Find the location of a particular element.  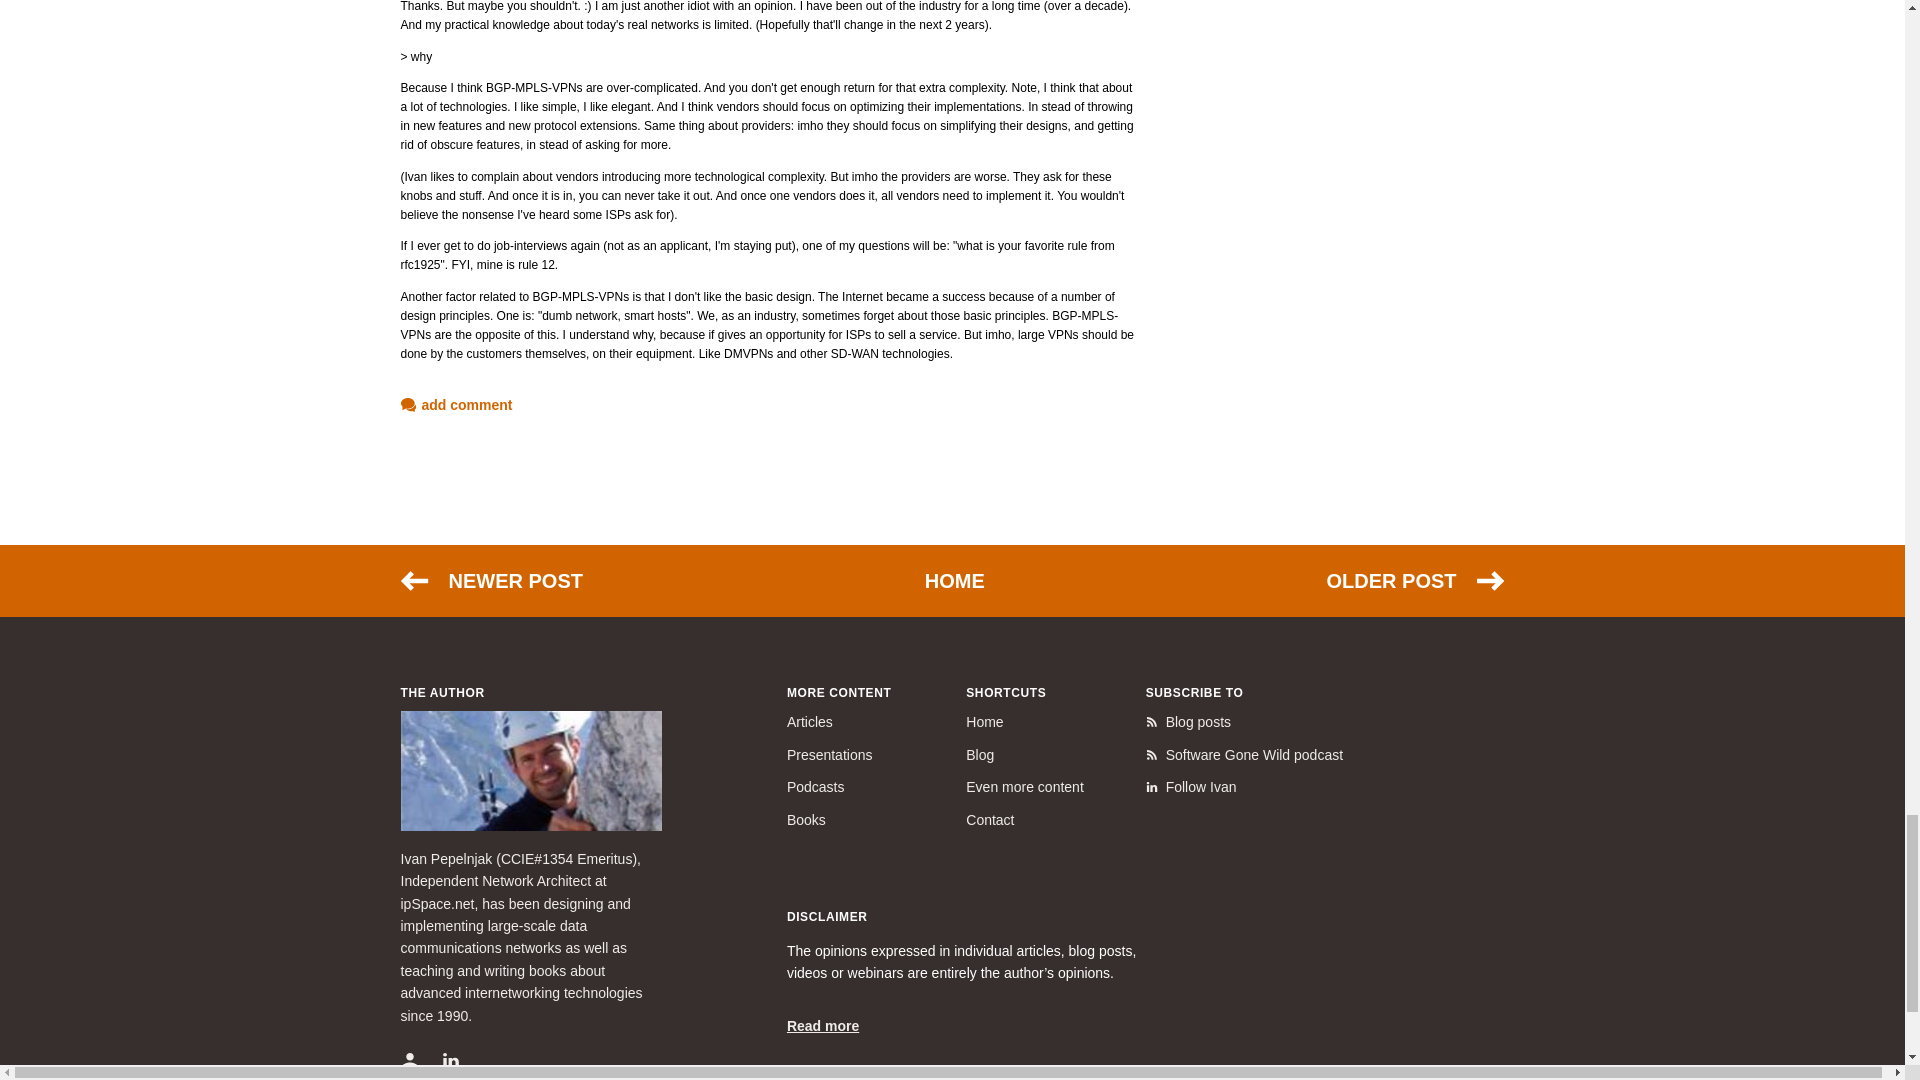

Older Post is located at coordinates (1414, 580).